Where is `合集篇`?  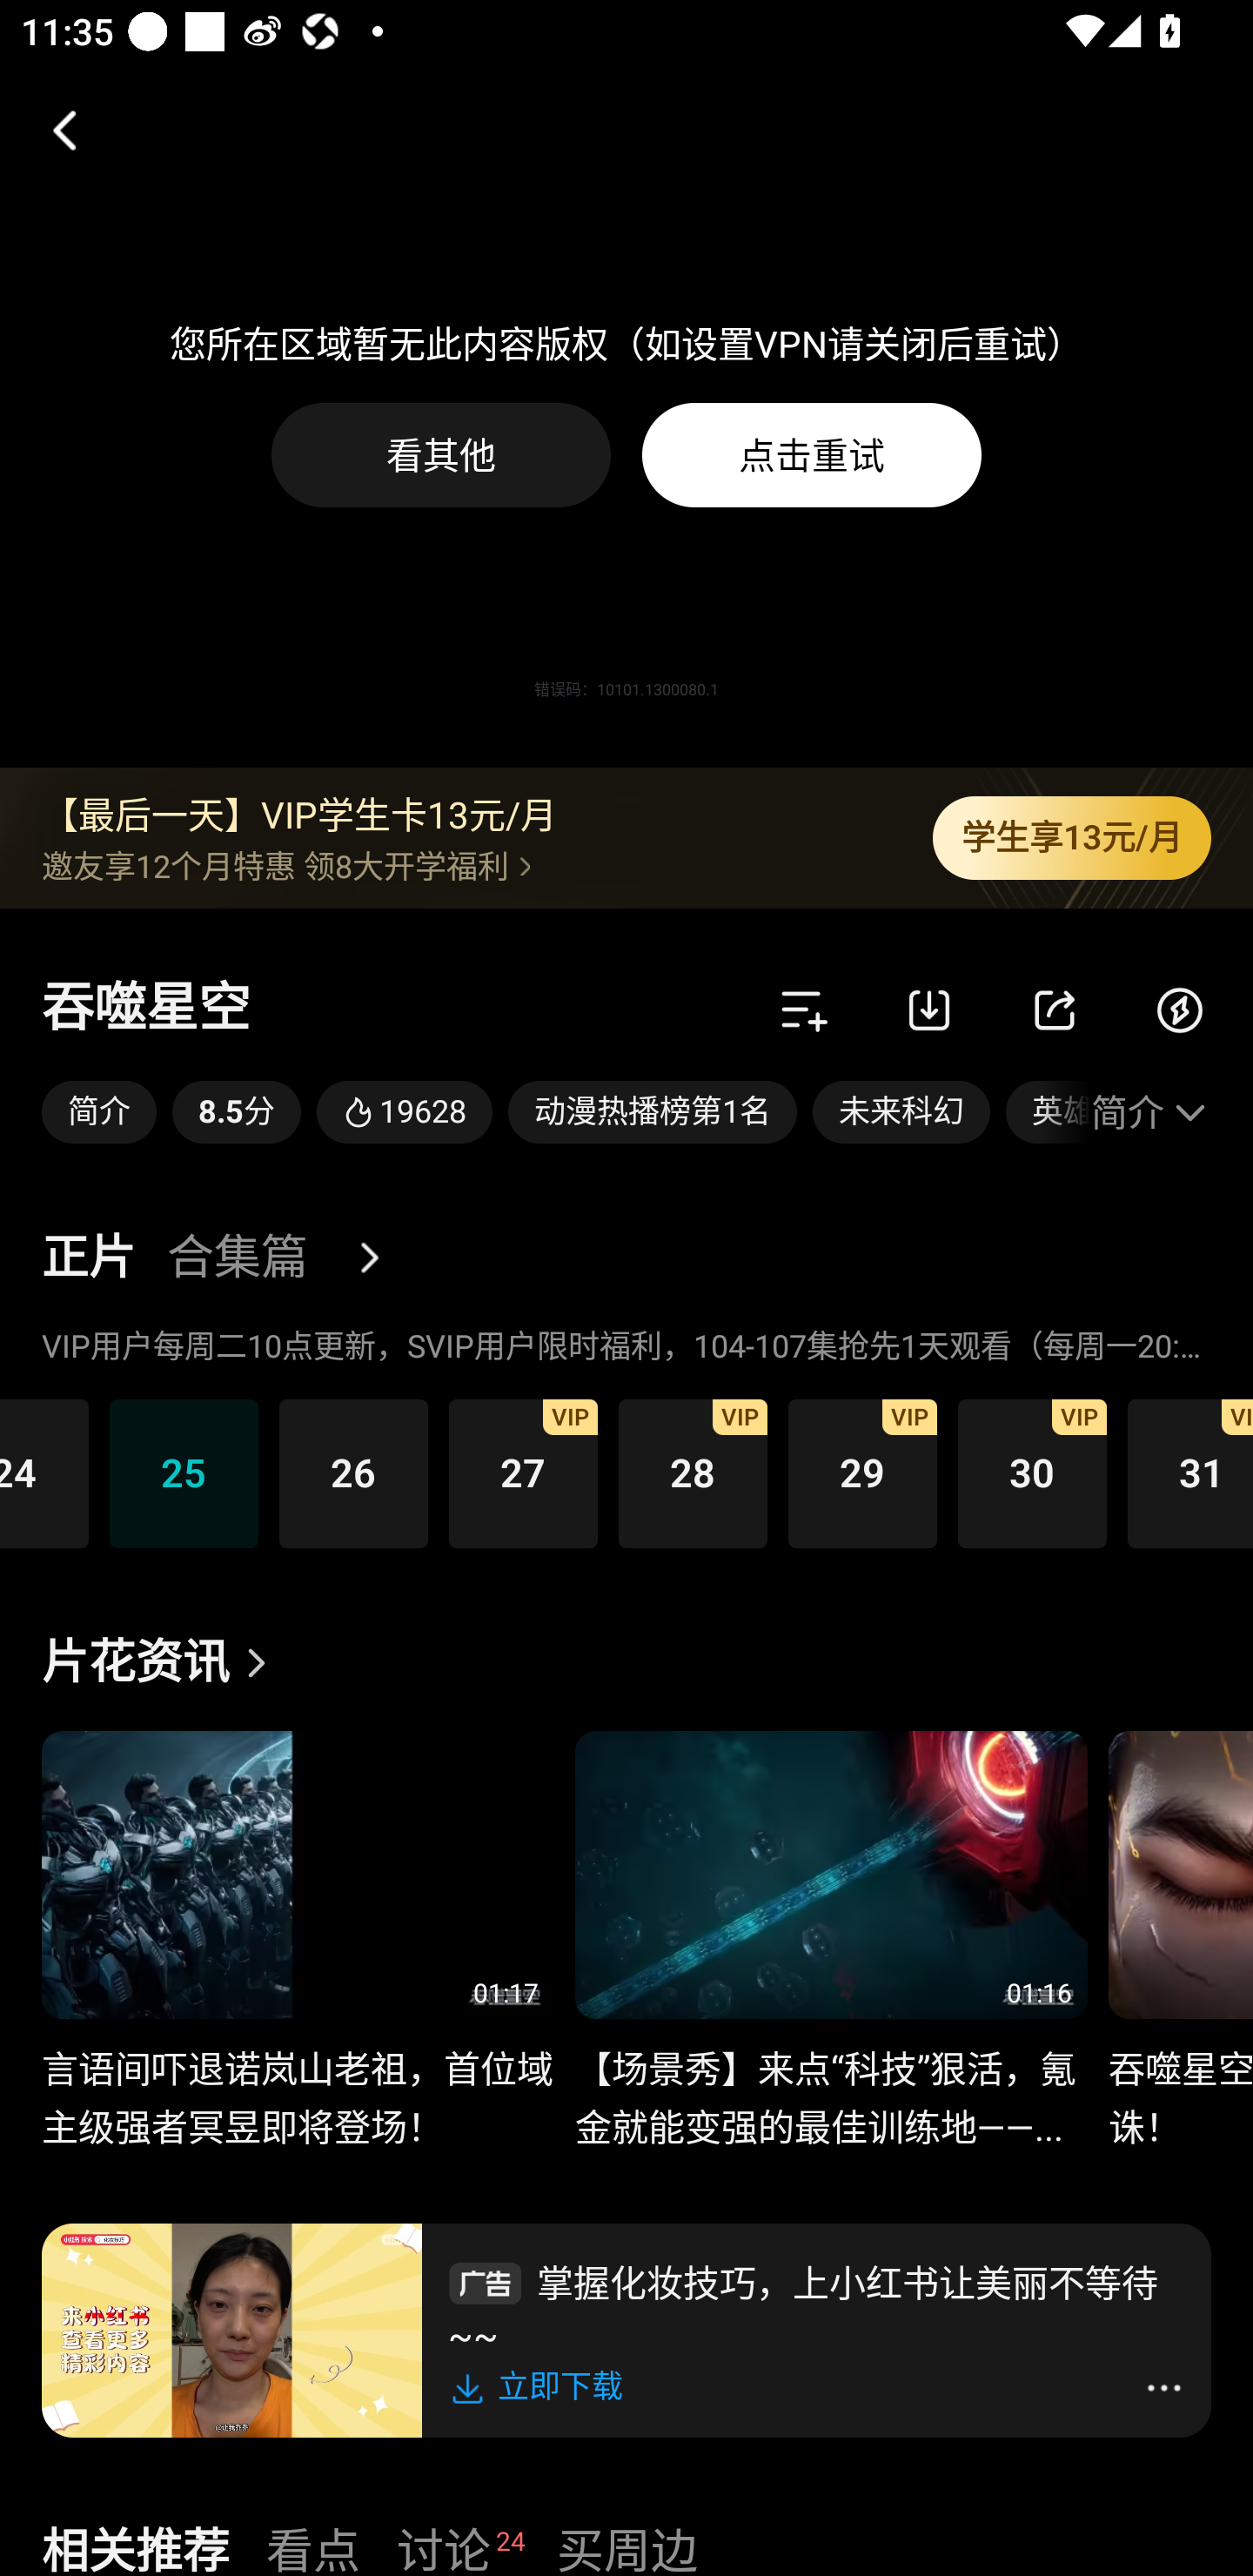
合集篇 is located at coordinates (237, 1258).